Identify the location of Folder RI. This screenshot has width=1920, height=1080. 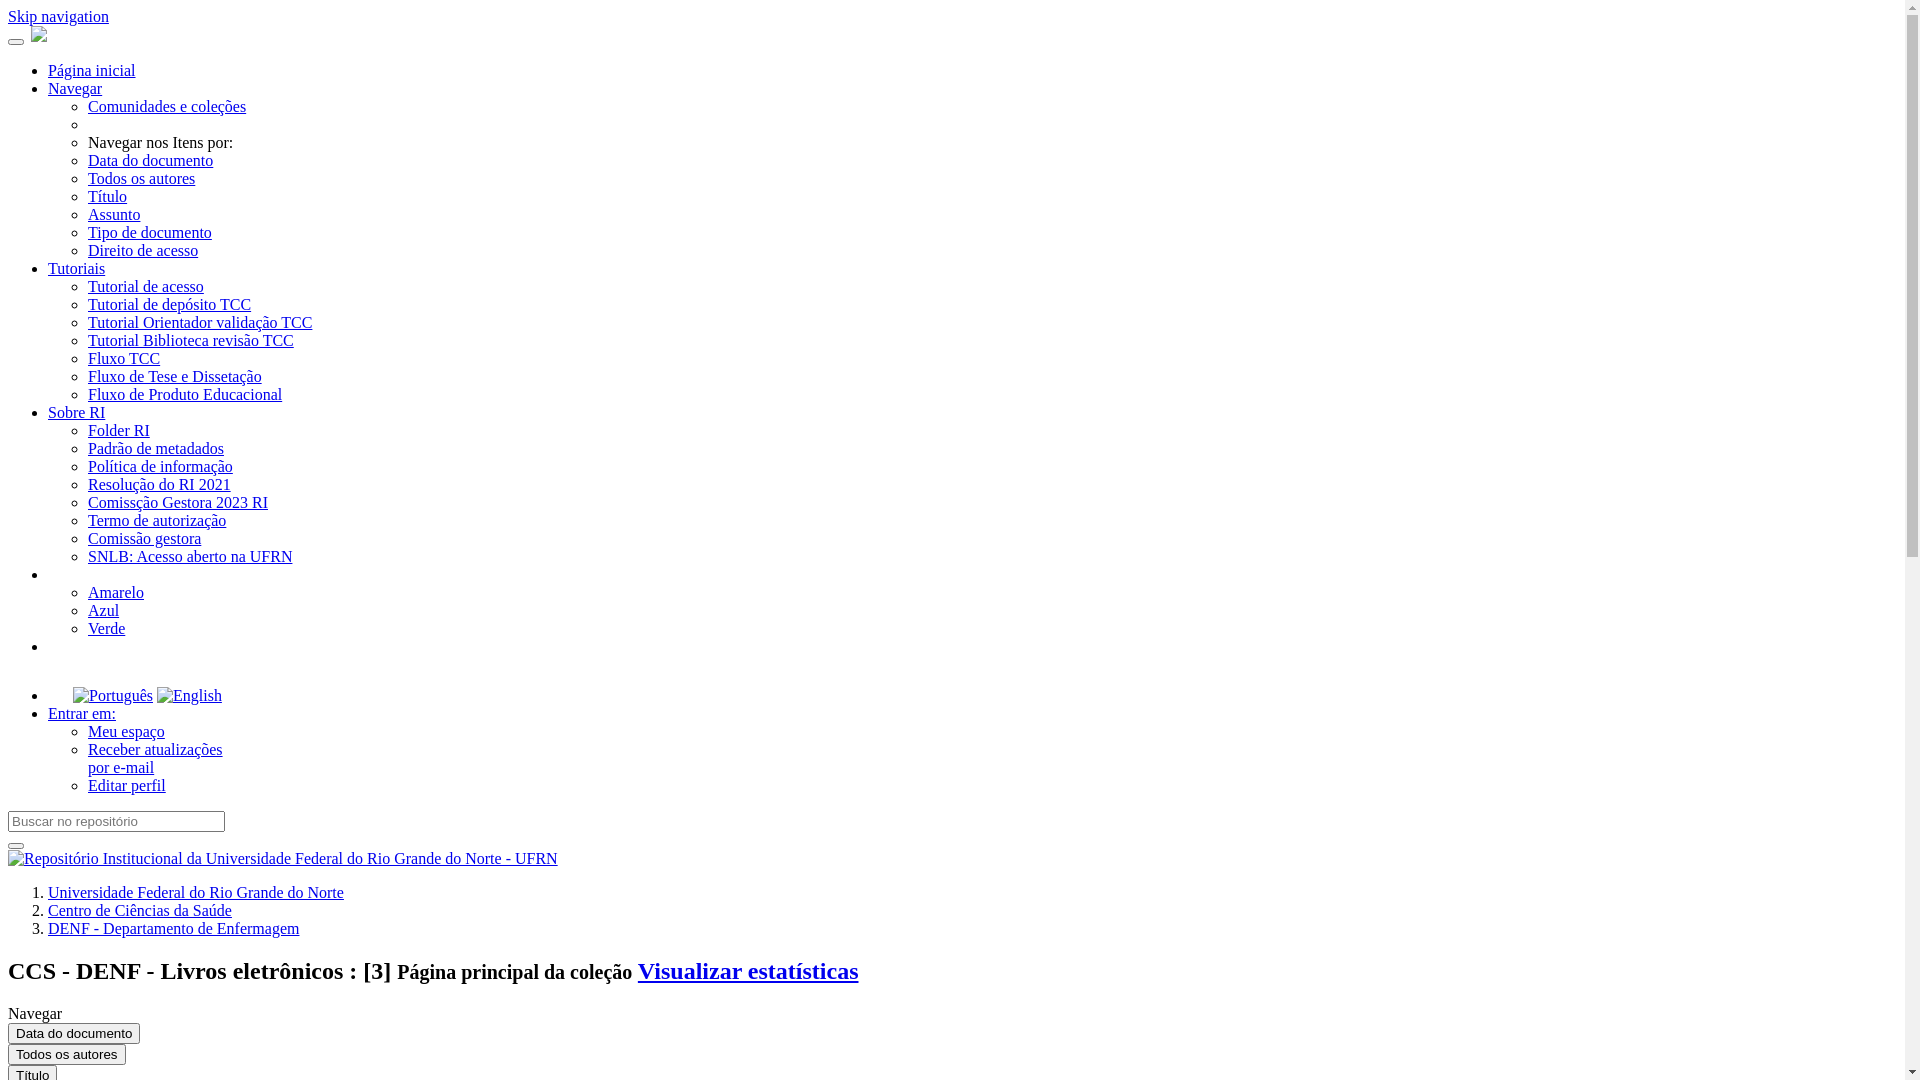
(119, 430).